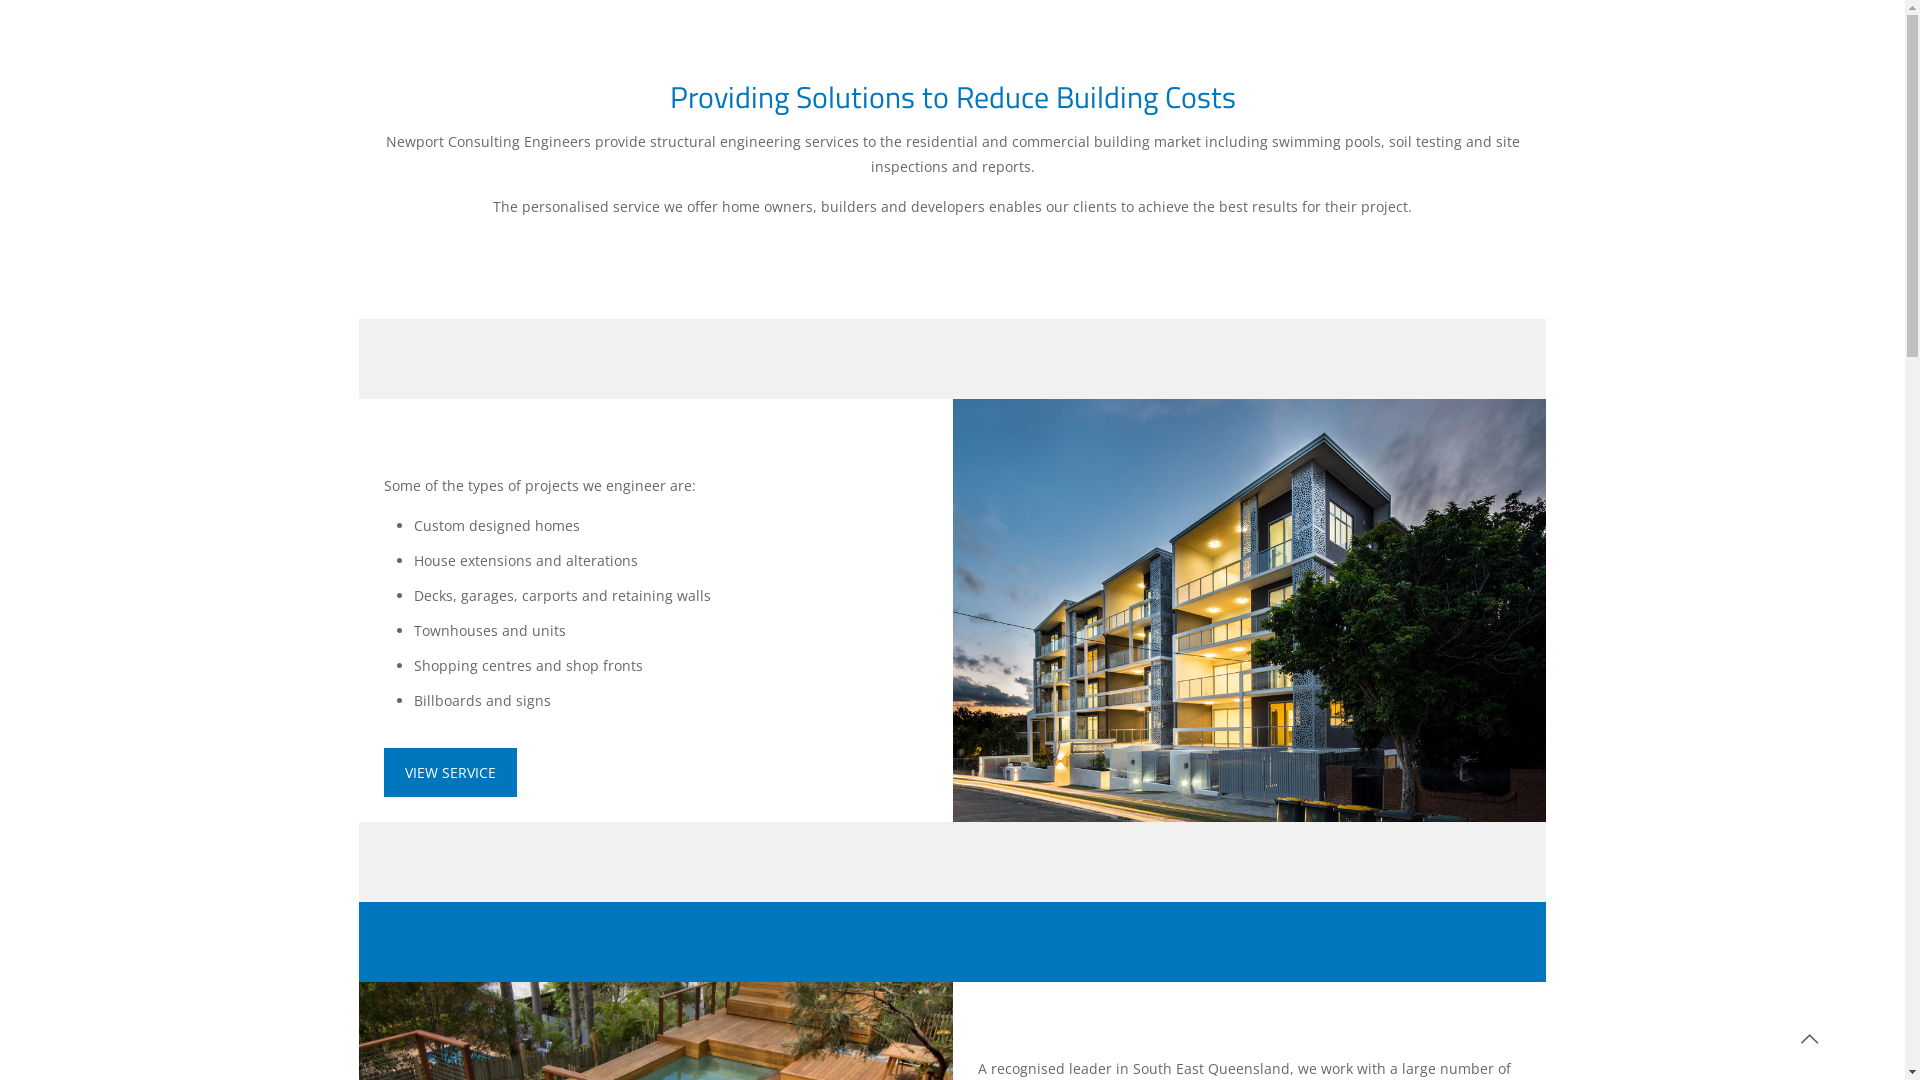 The width and height of the screenshot is (1920, 1080). What do you see at coordinates (450, 772) in the screenshot?
I see `VIEW SERVICE` at bounding box center [450, 772].